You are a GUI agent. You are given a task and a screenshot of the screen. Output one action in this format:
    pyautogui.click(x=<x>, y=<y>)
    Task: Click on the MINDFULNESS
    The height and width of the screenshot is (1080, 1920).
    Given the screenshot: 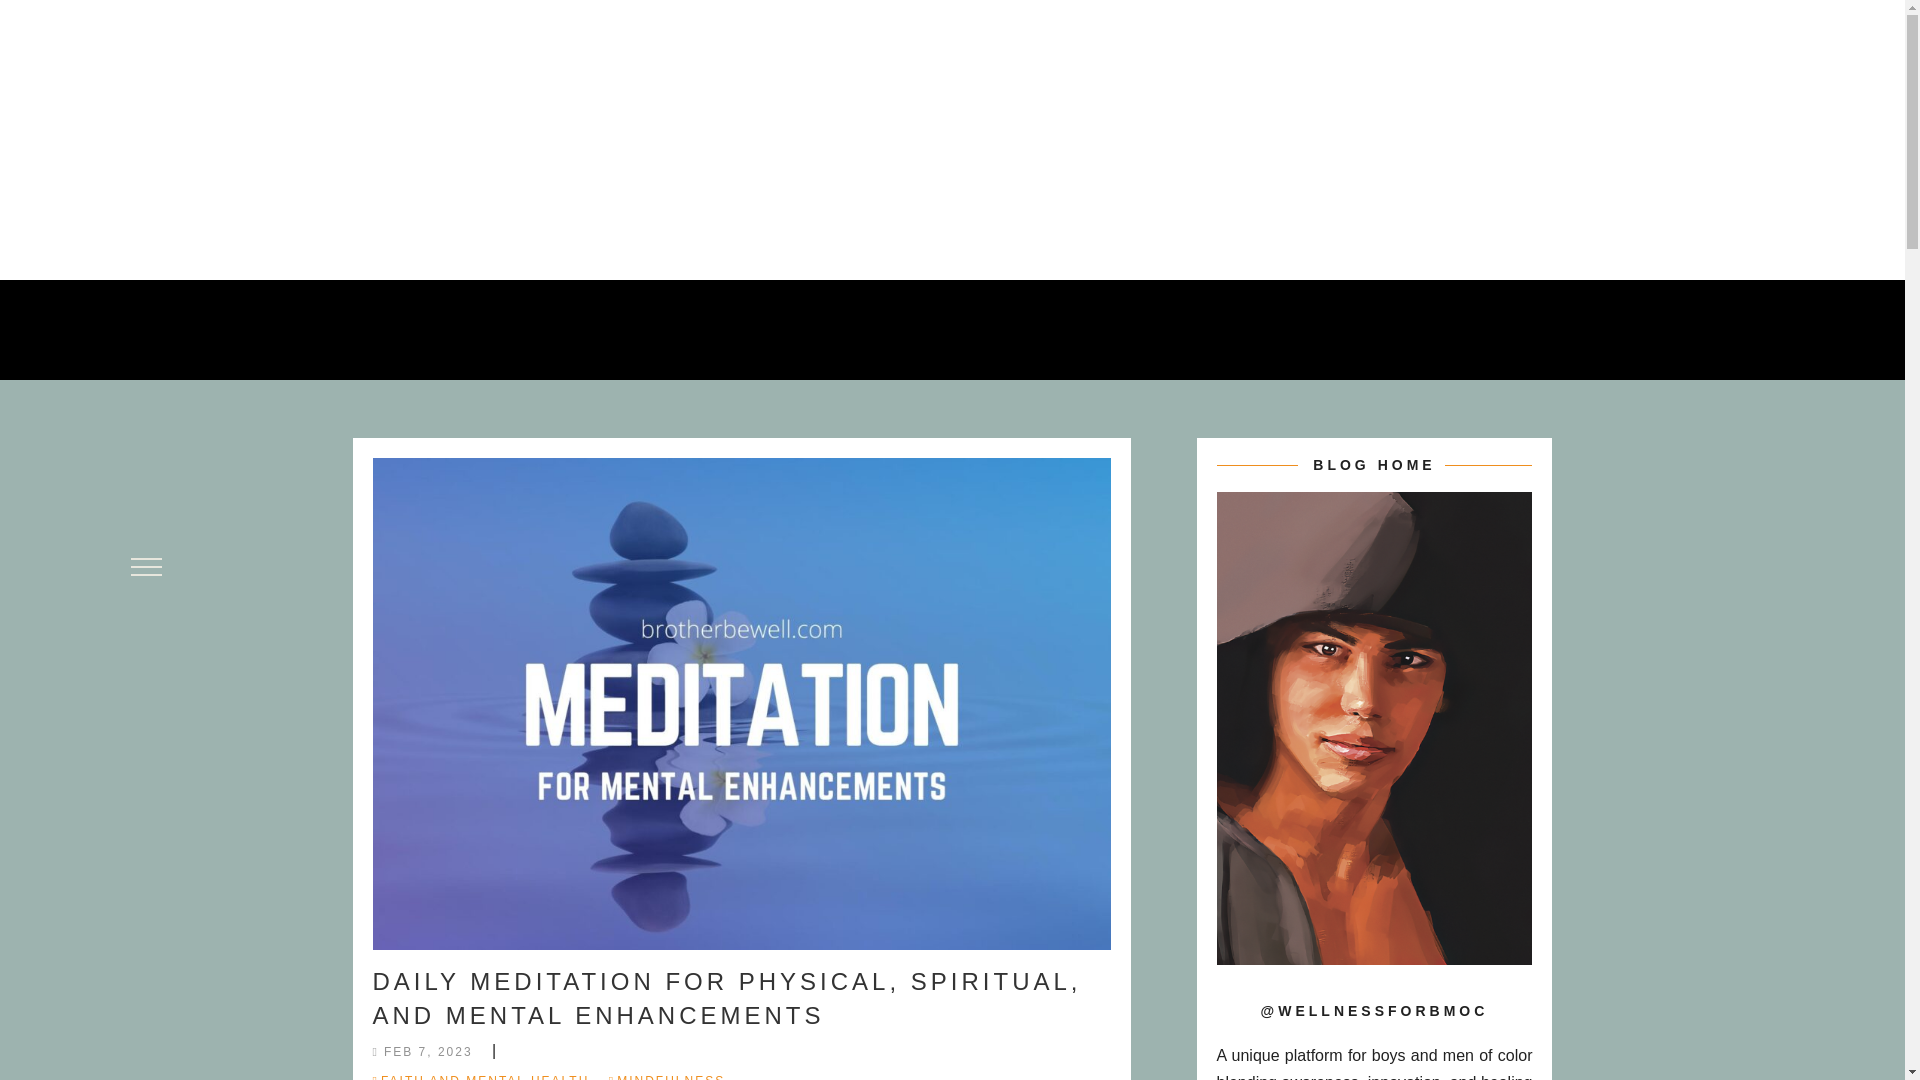 What is the action you would take?
    pyautogui.click(x=666, y=1074)
    